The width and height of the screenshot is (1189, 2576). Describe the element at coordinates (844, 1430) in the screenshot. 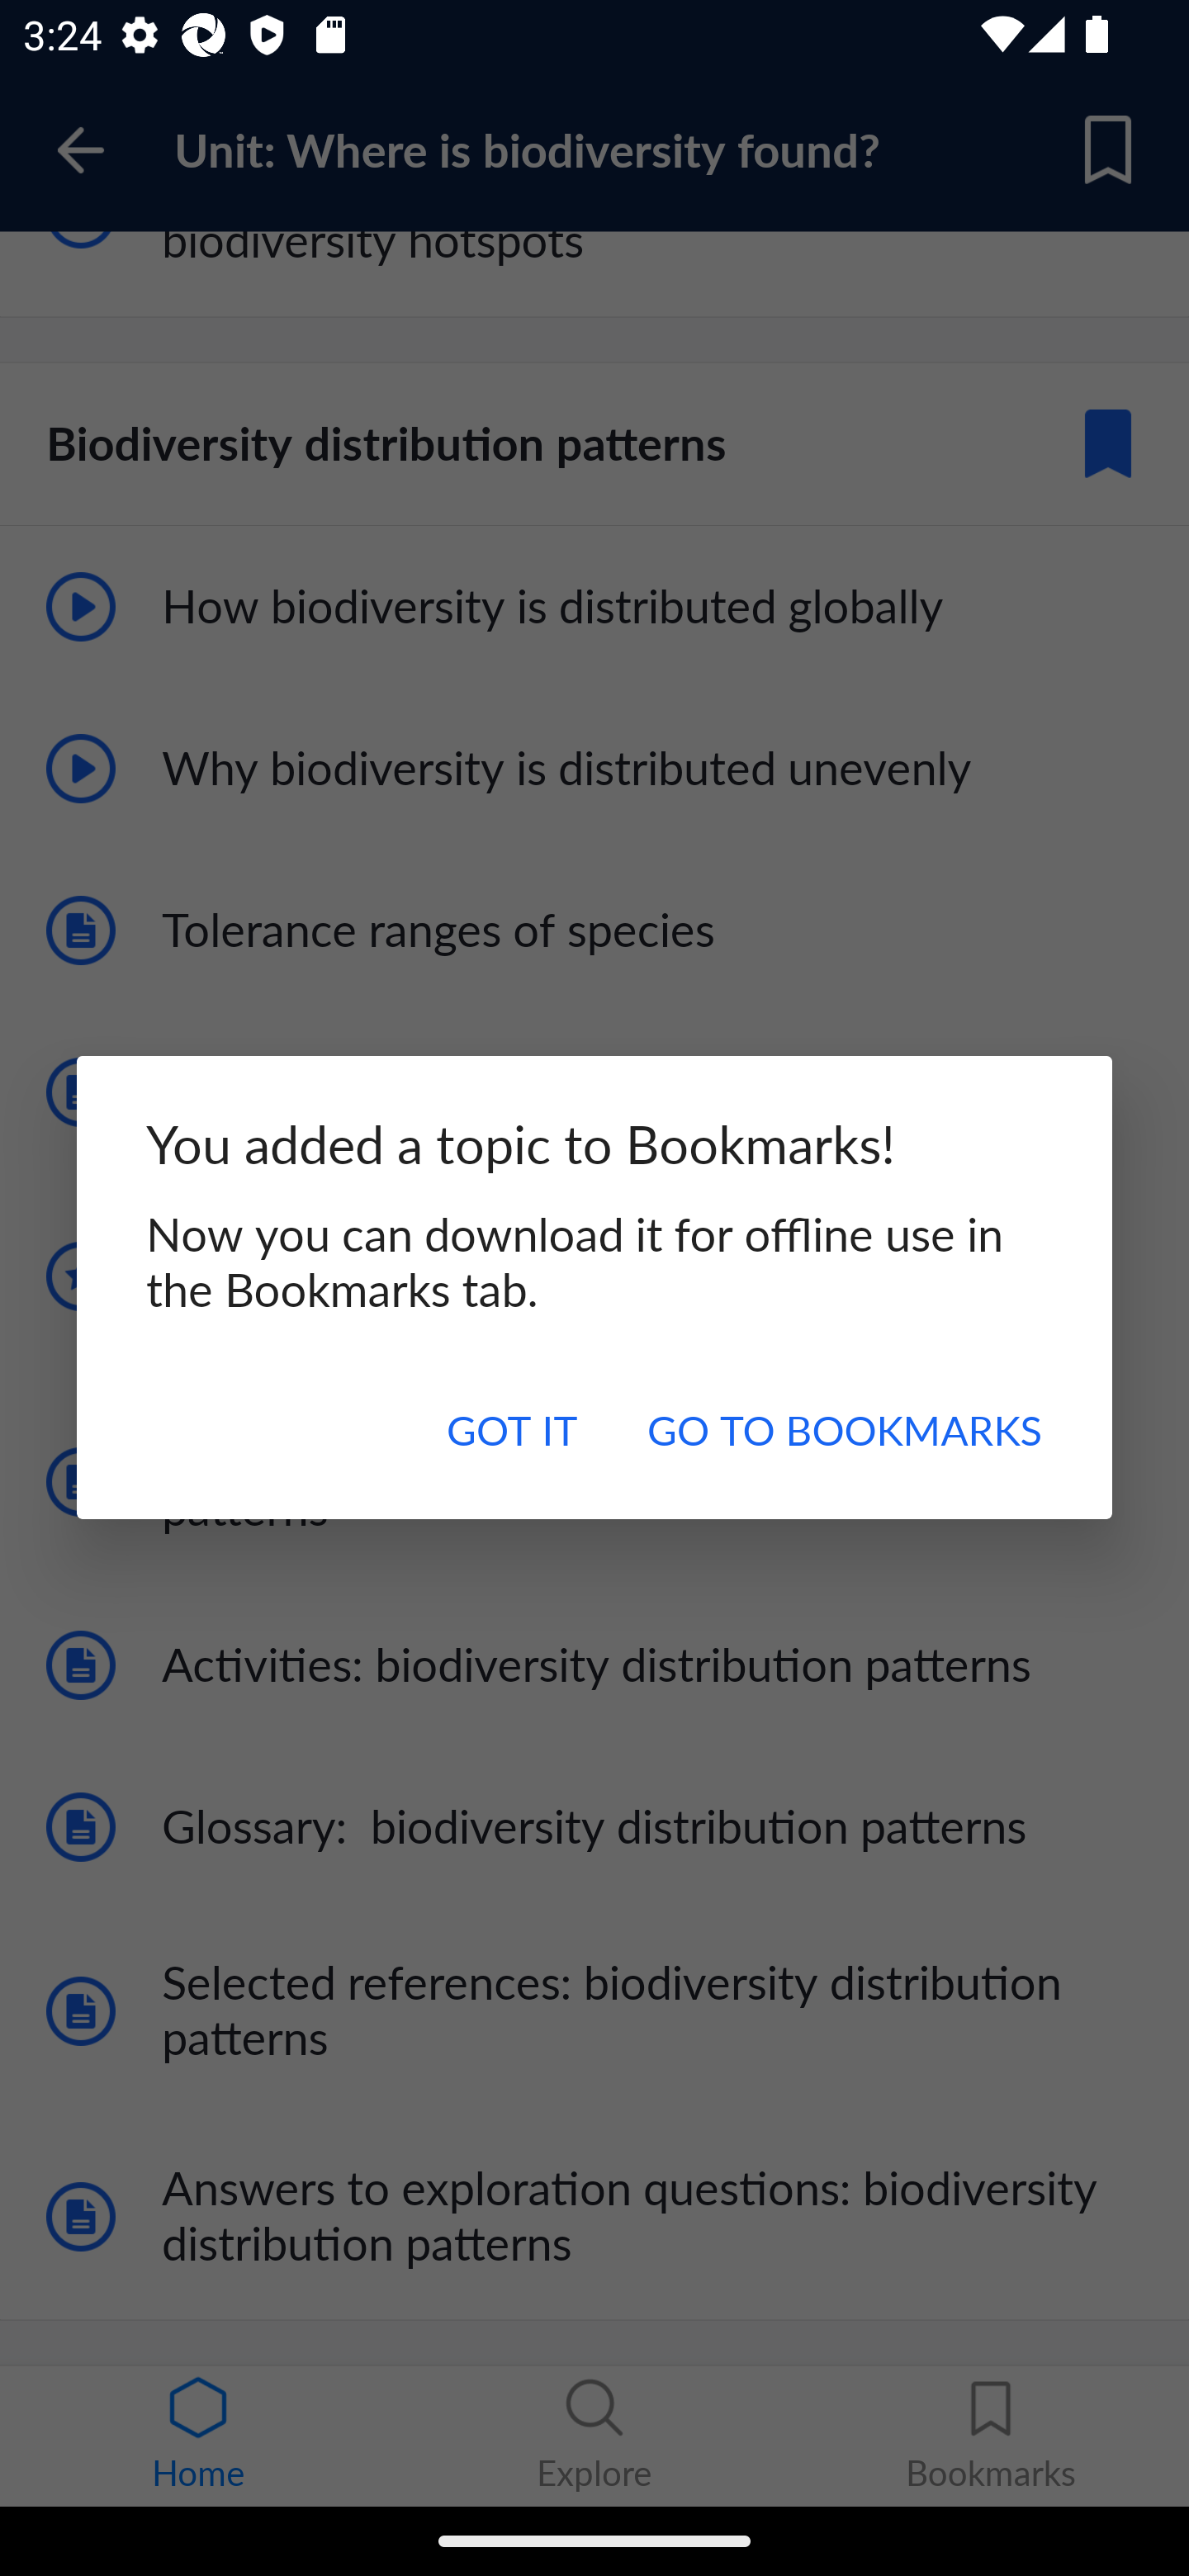

I see `GO TO BOOKMARKS` at that location.